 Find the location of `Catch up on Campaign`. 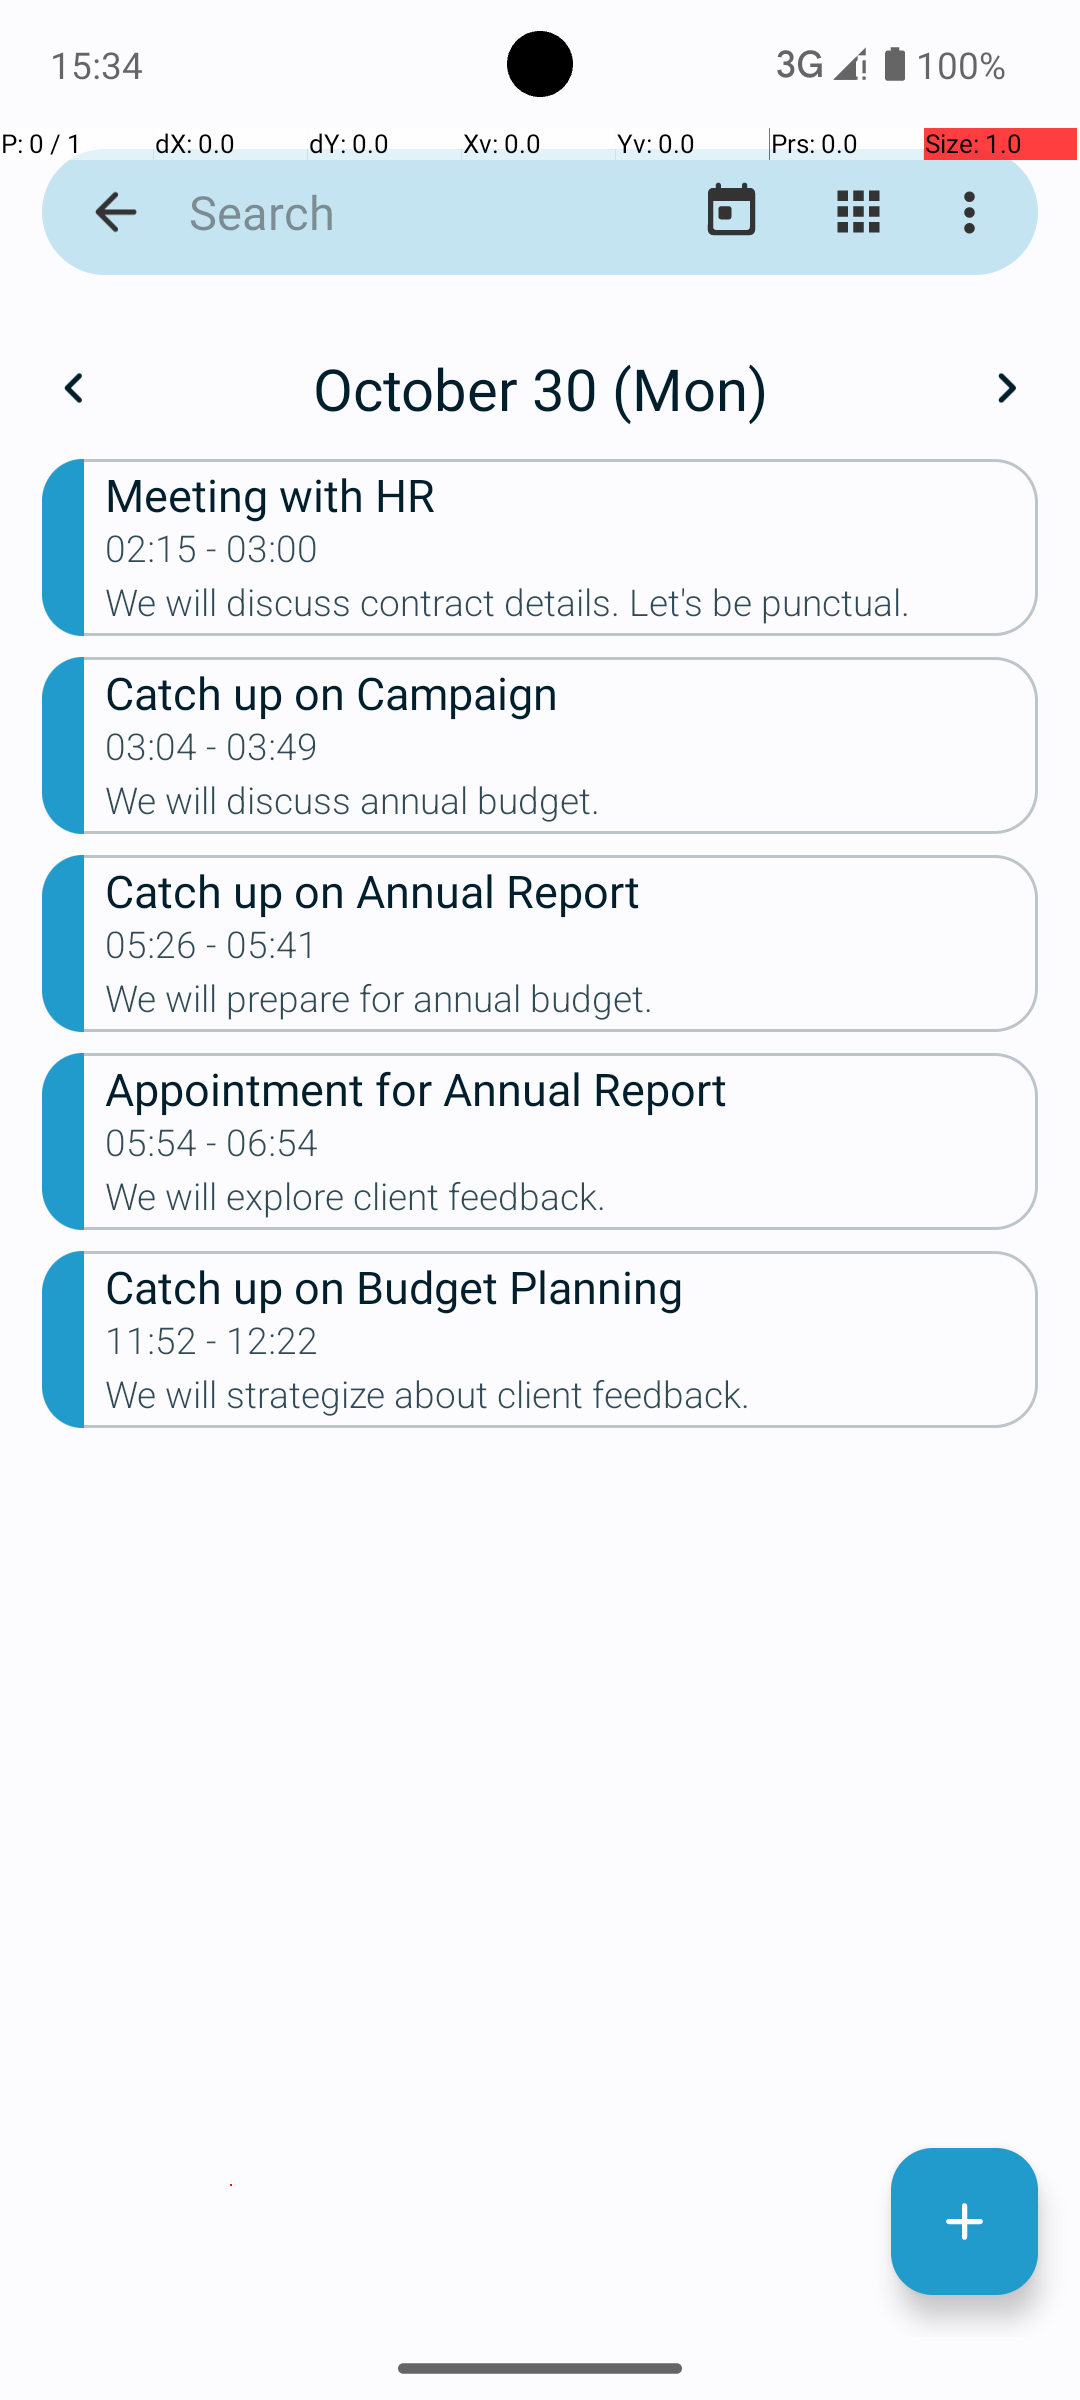

Catch up on Campaign is located at coordinates (572, 692).